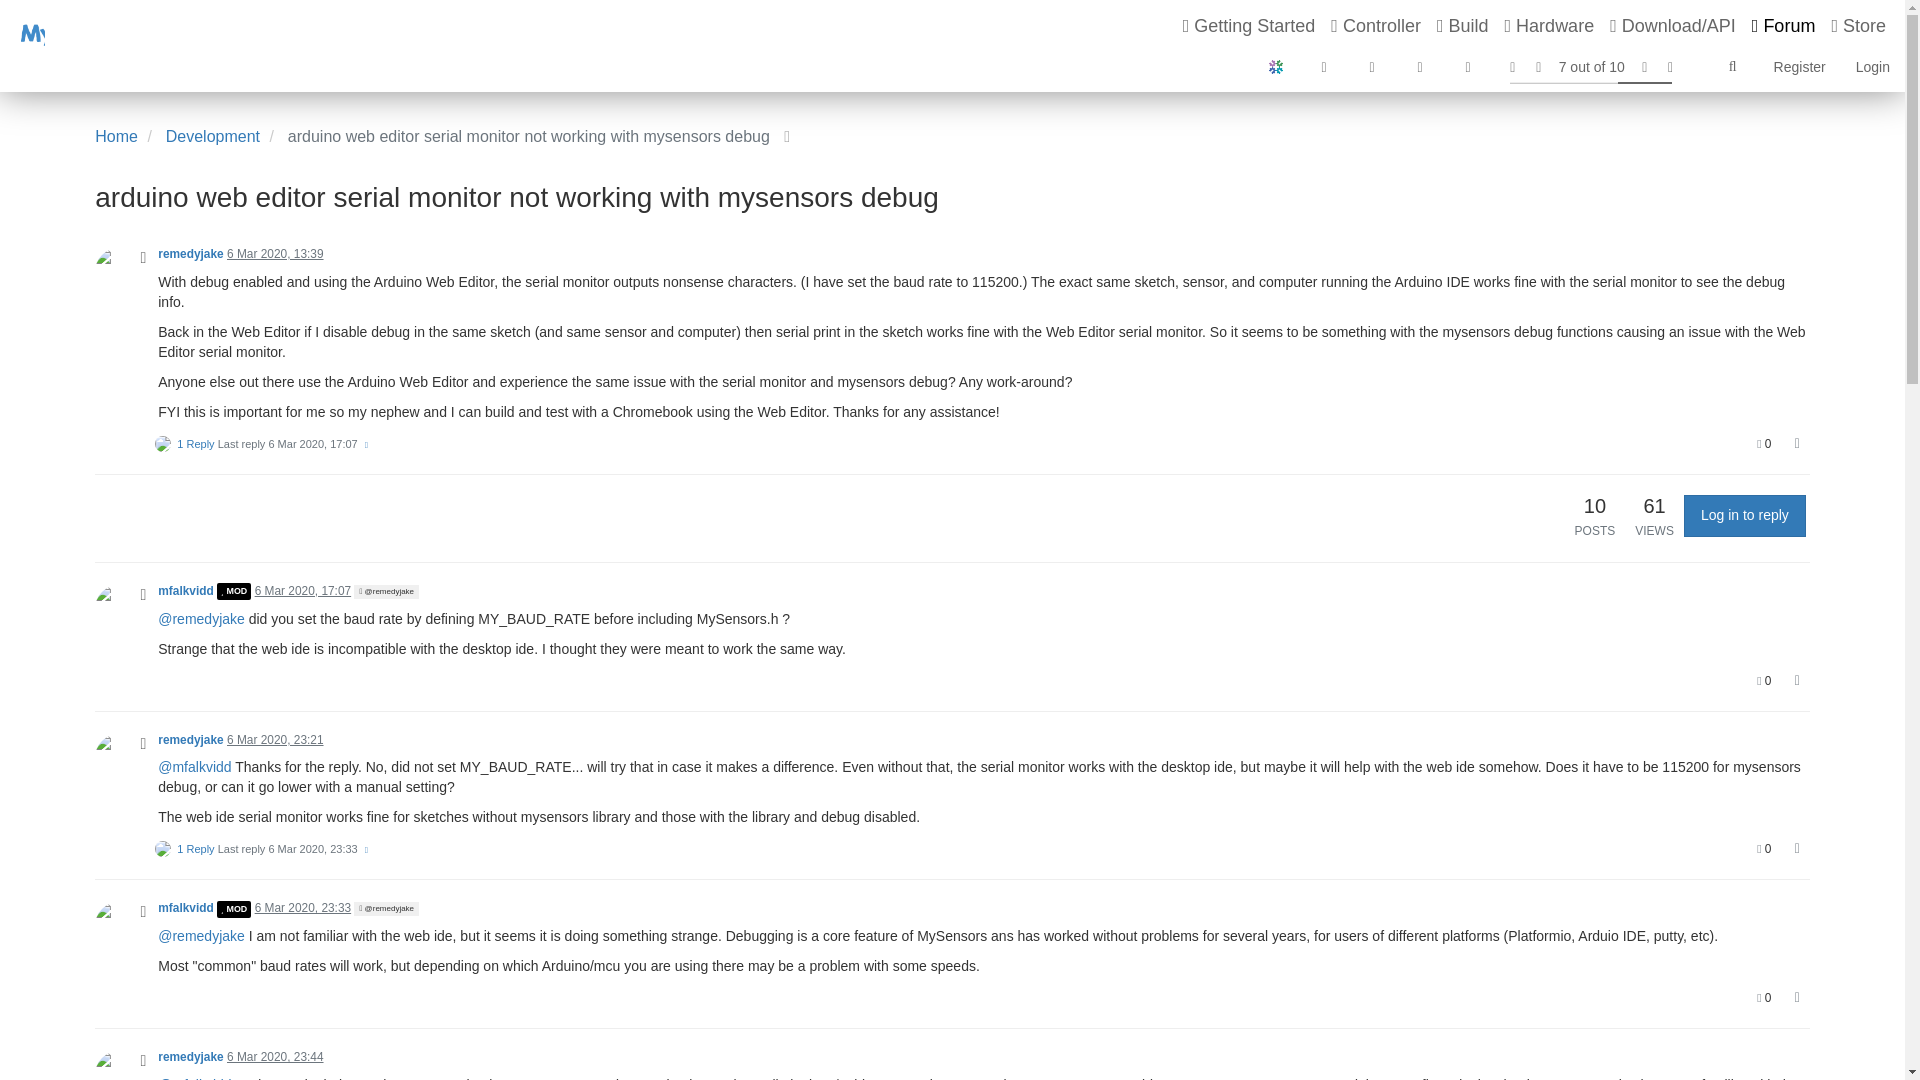 Image resolution: width=1920 pixels, height=1080 pixels. What do you see at coordinates (1732, 67) in the screenshot?
I see `Search` at bounding box center [1732, 67].